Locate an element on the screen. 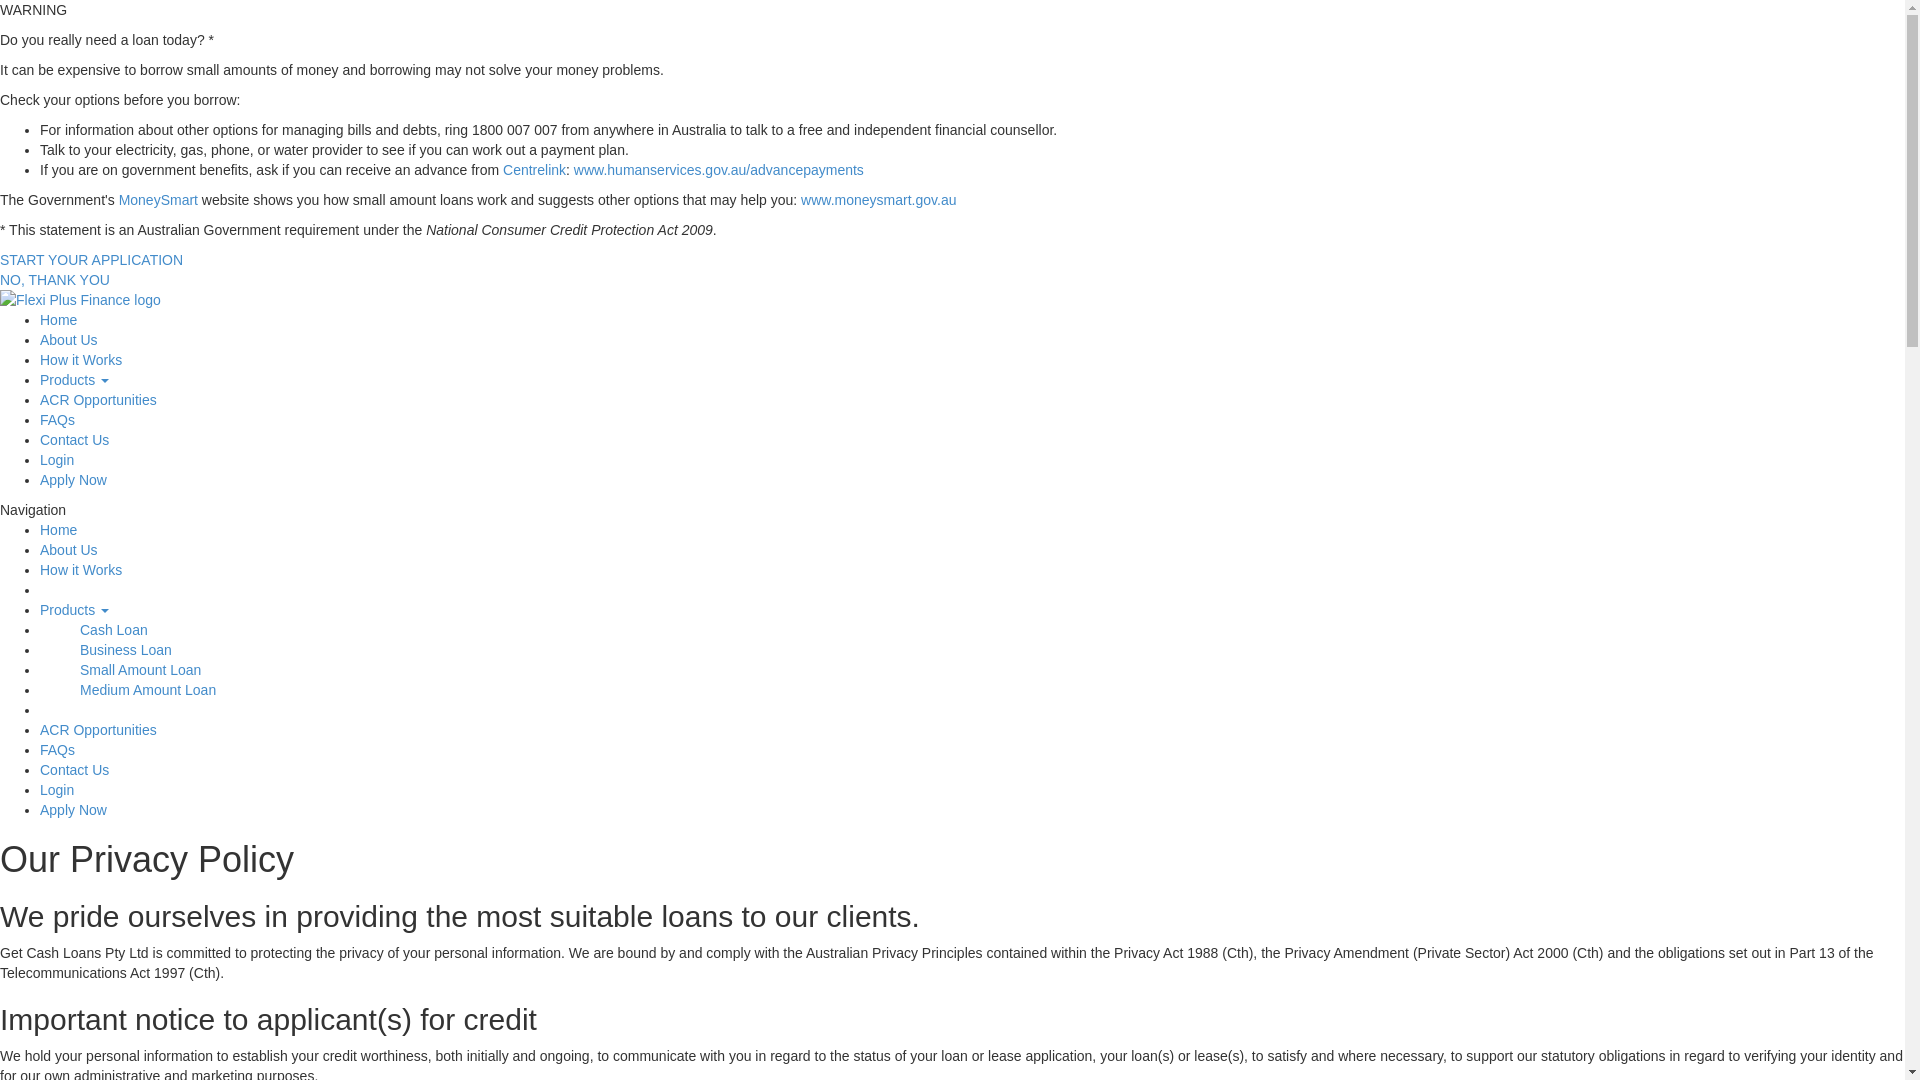 The width and height of the screenshot is (1920, 1080). Business Loan is located at coordinates (106, 650).